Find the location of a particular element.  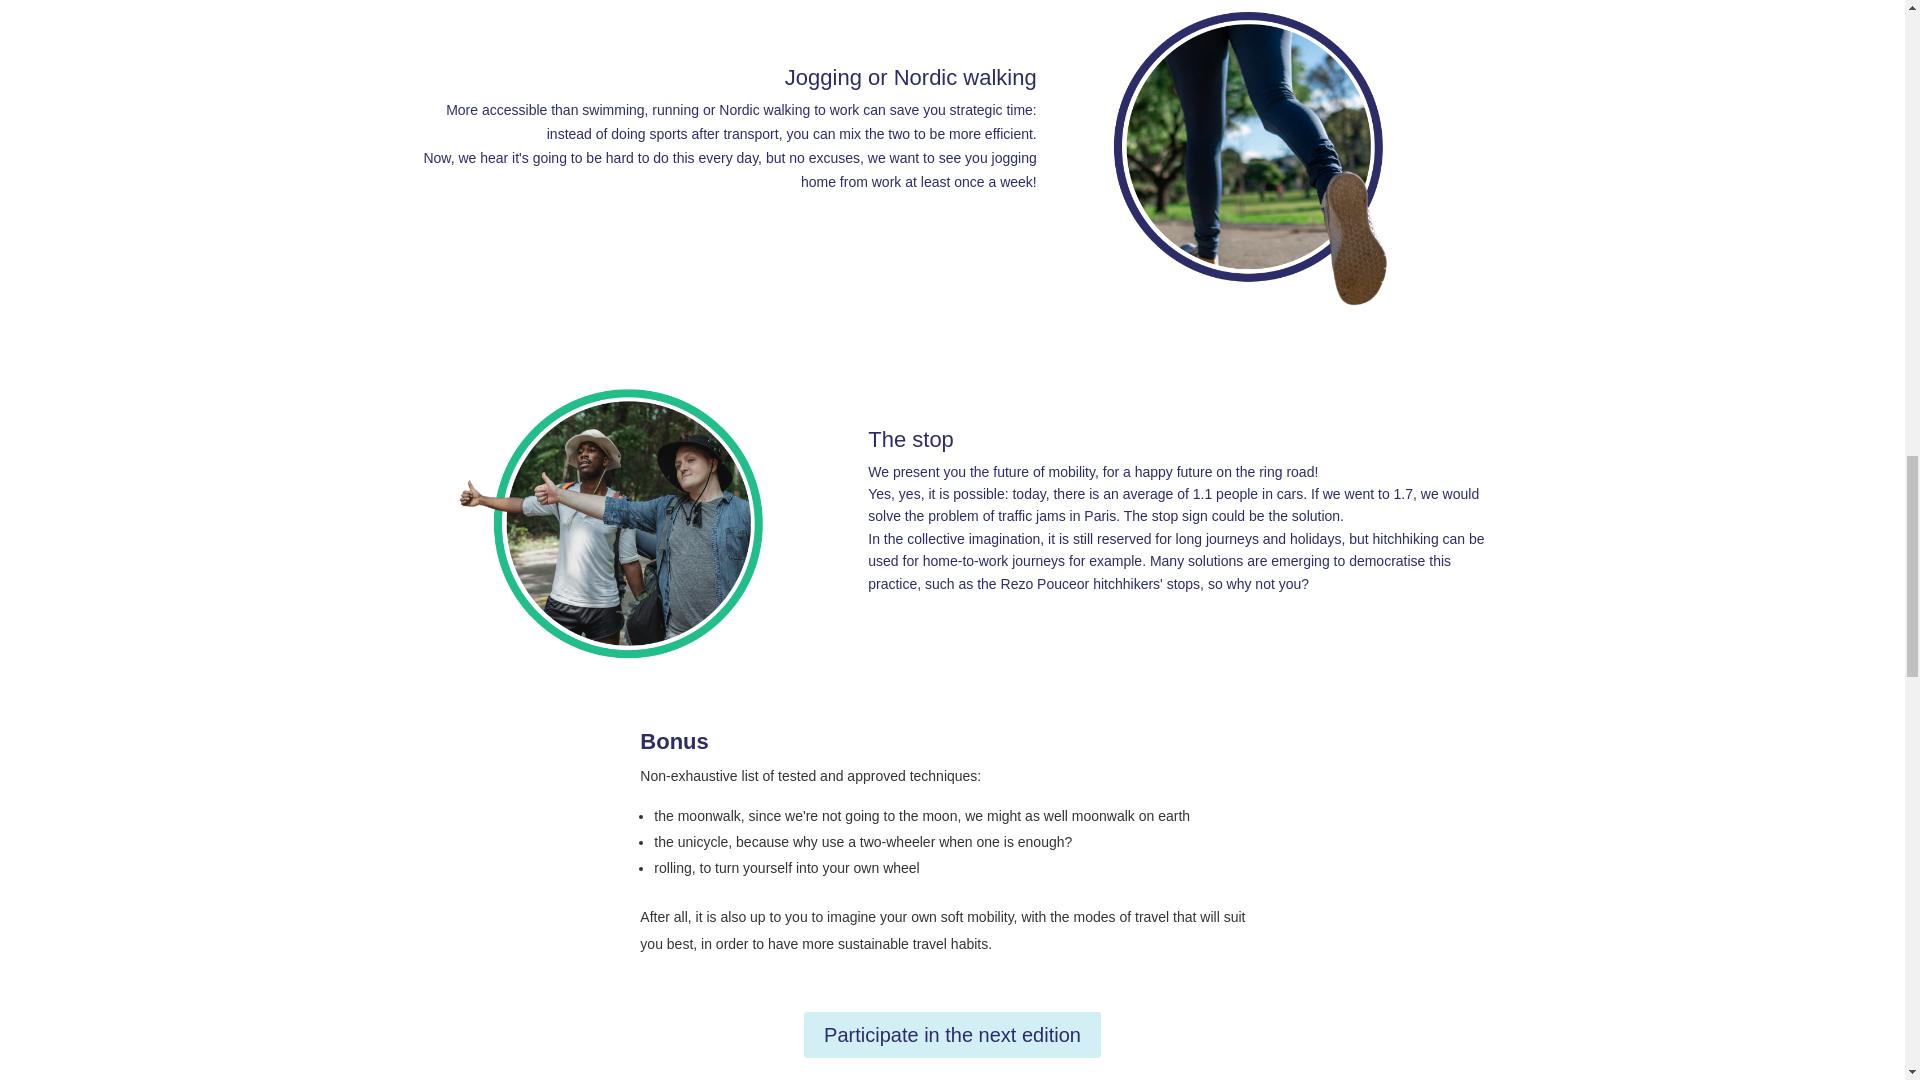

1 is located at coordinates (610, 524).